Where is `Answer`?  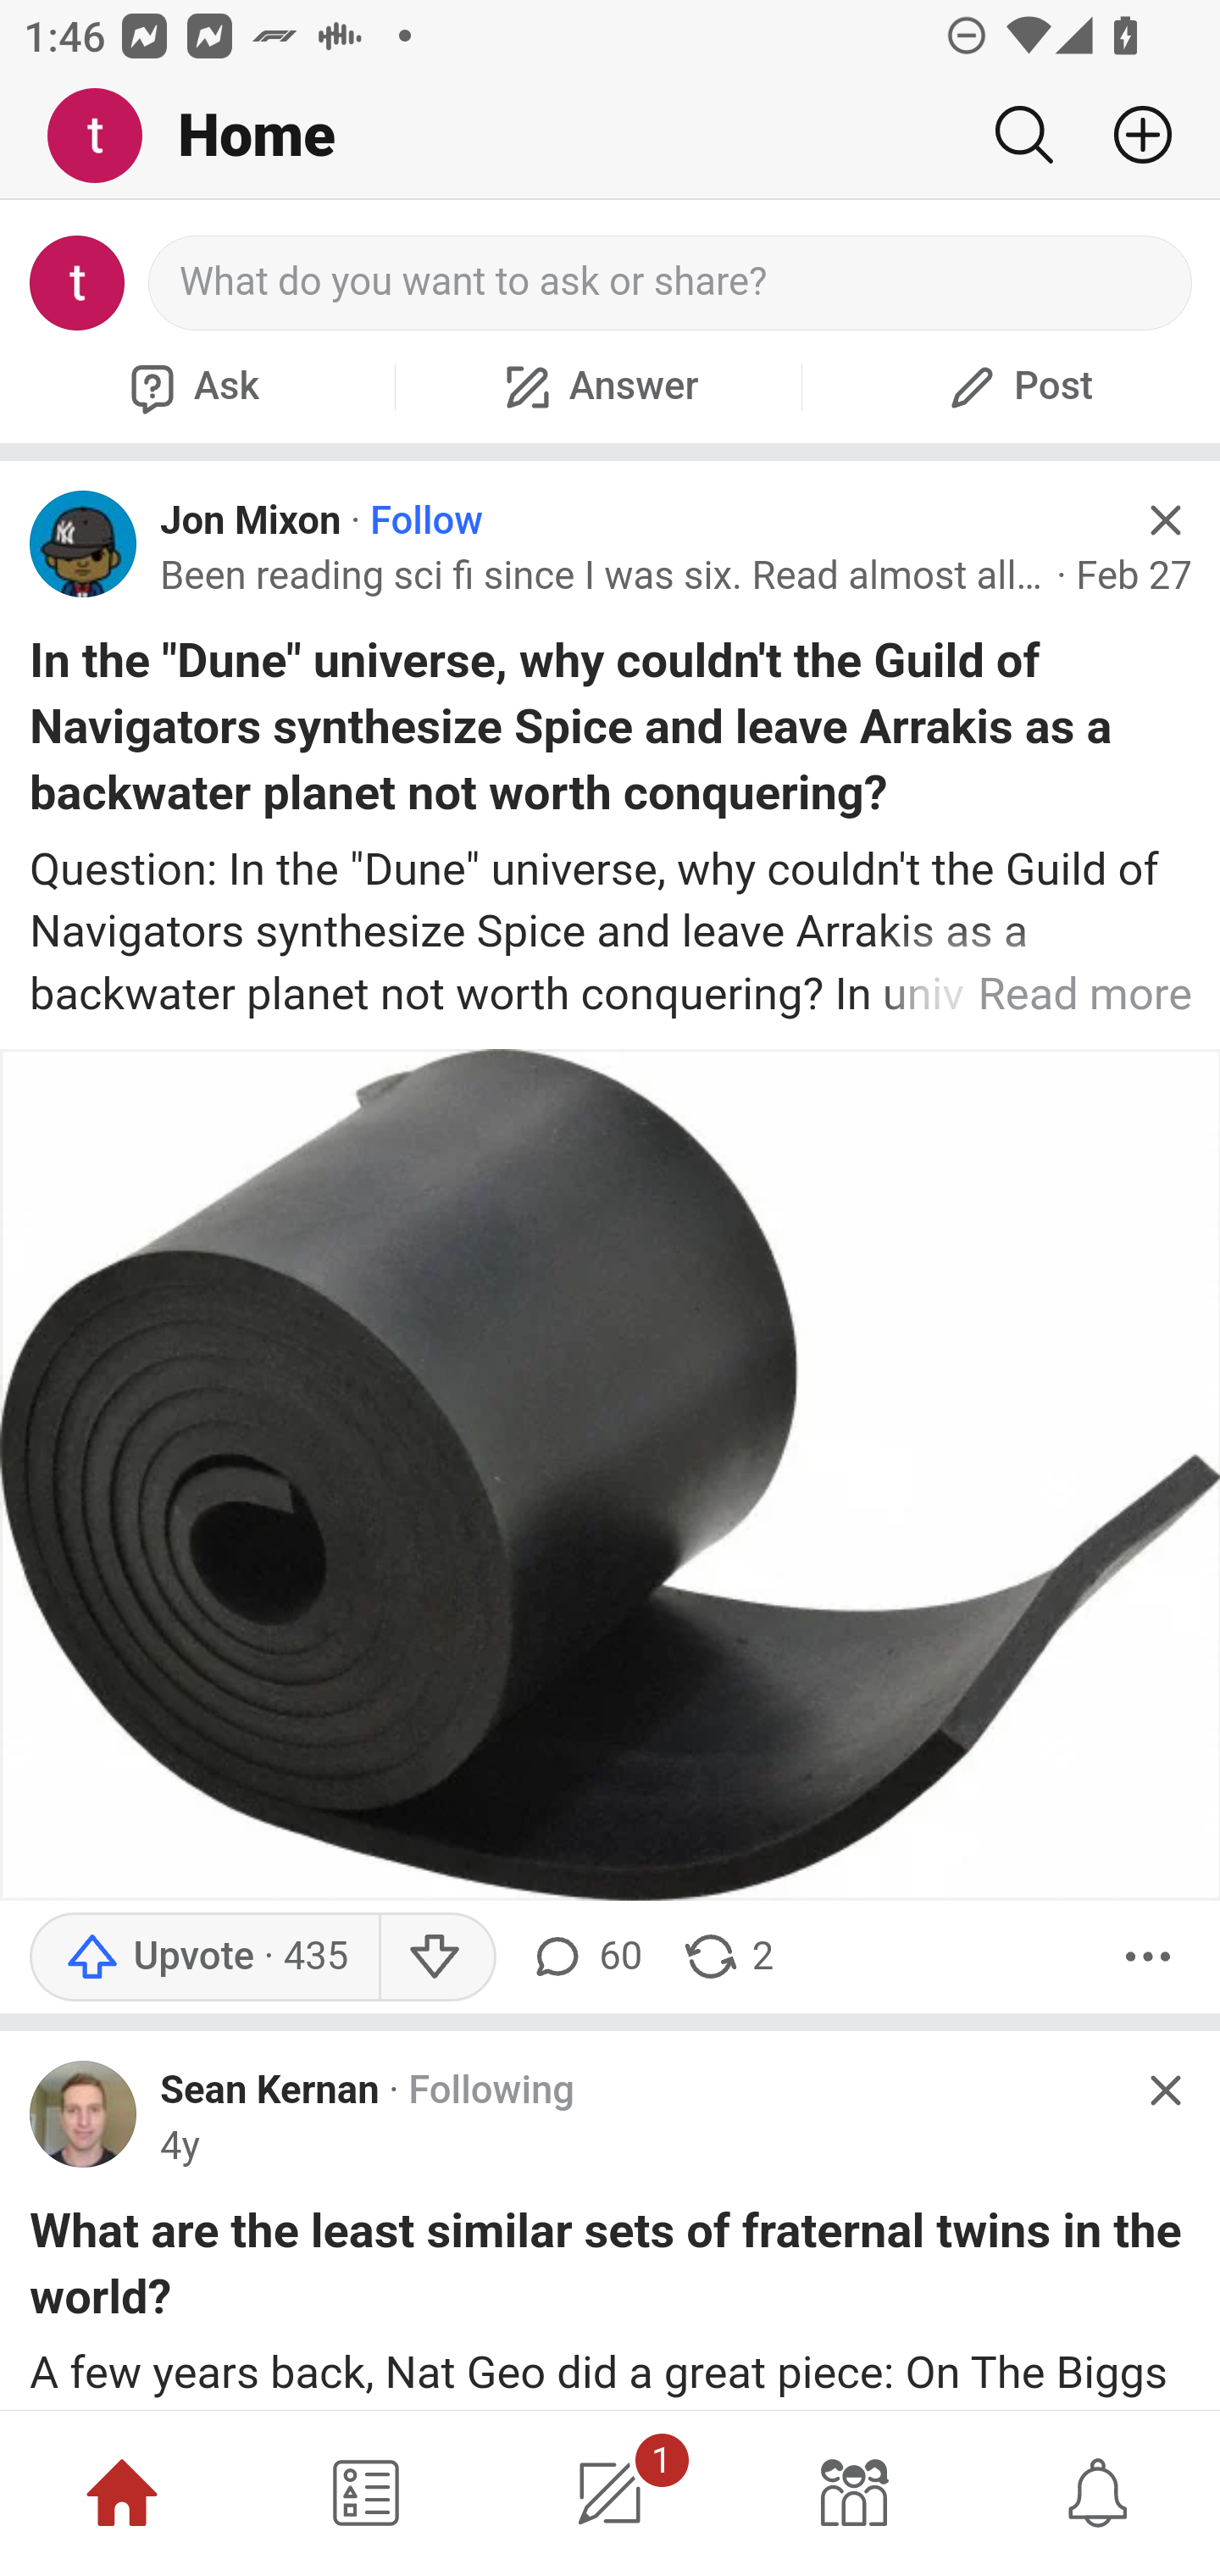
Answer is located at coordinates (598, 386).